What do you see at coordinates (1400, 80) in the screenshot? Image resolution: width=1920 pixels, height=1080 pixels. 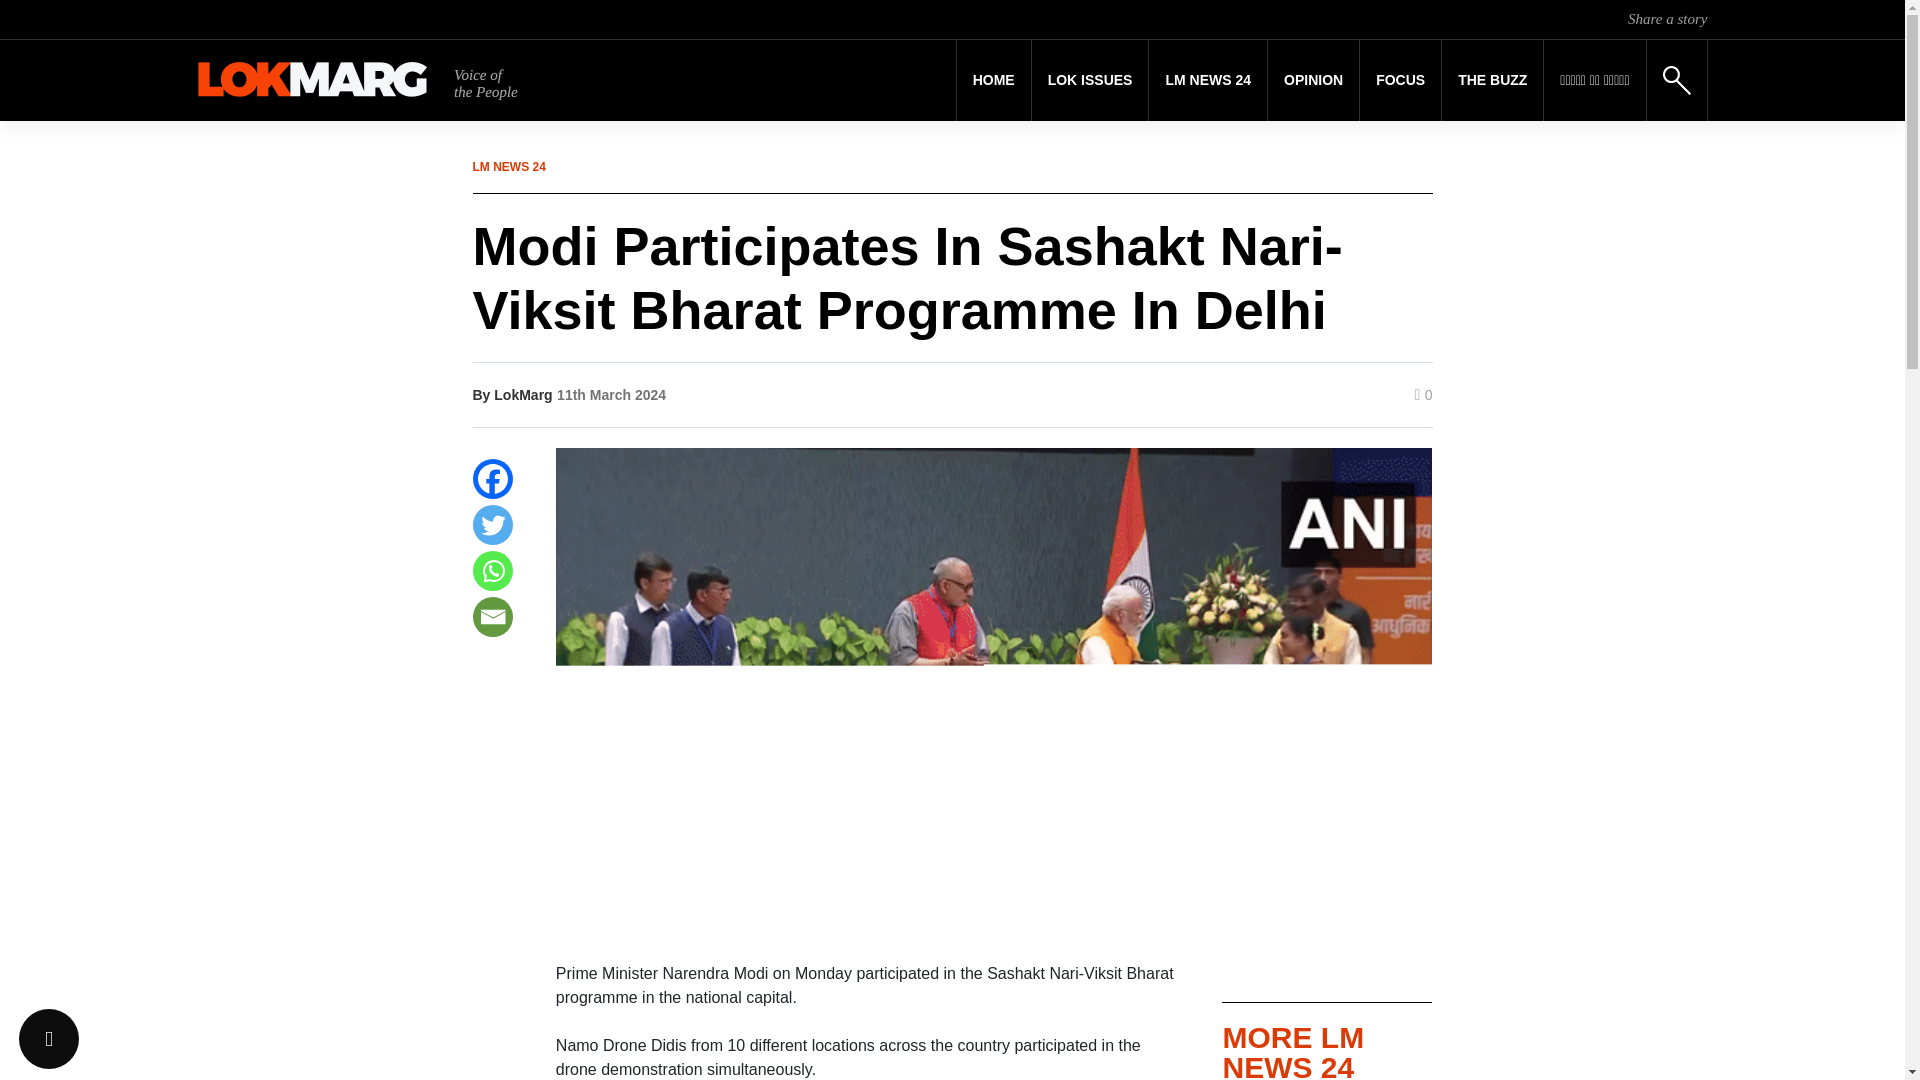 I see `Focus` at bounding box center [1400, 80].